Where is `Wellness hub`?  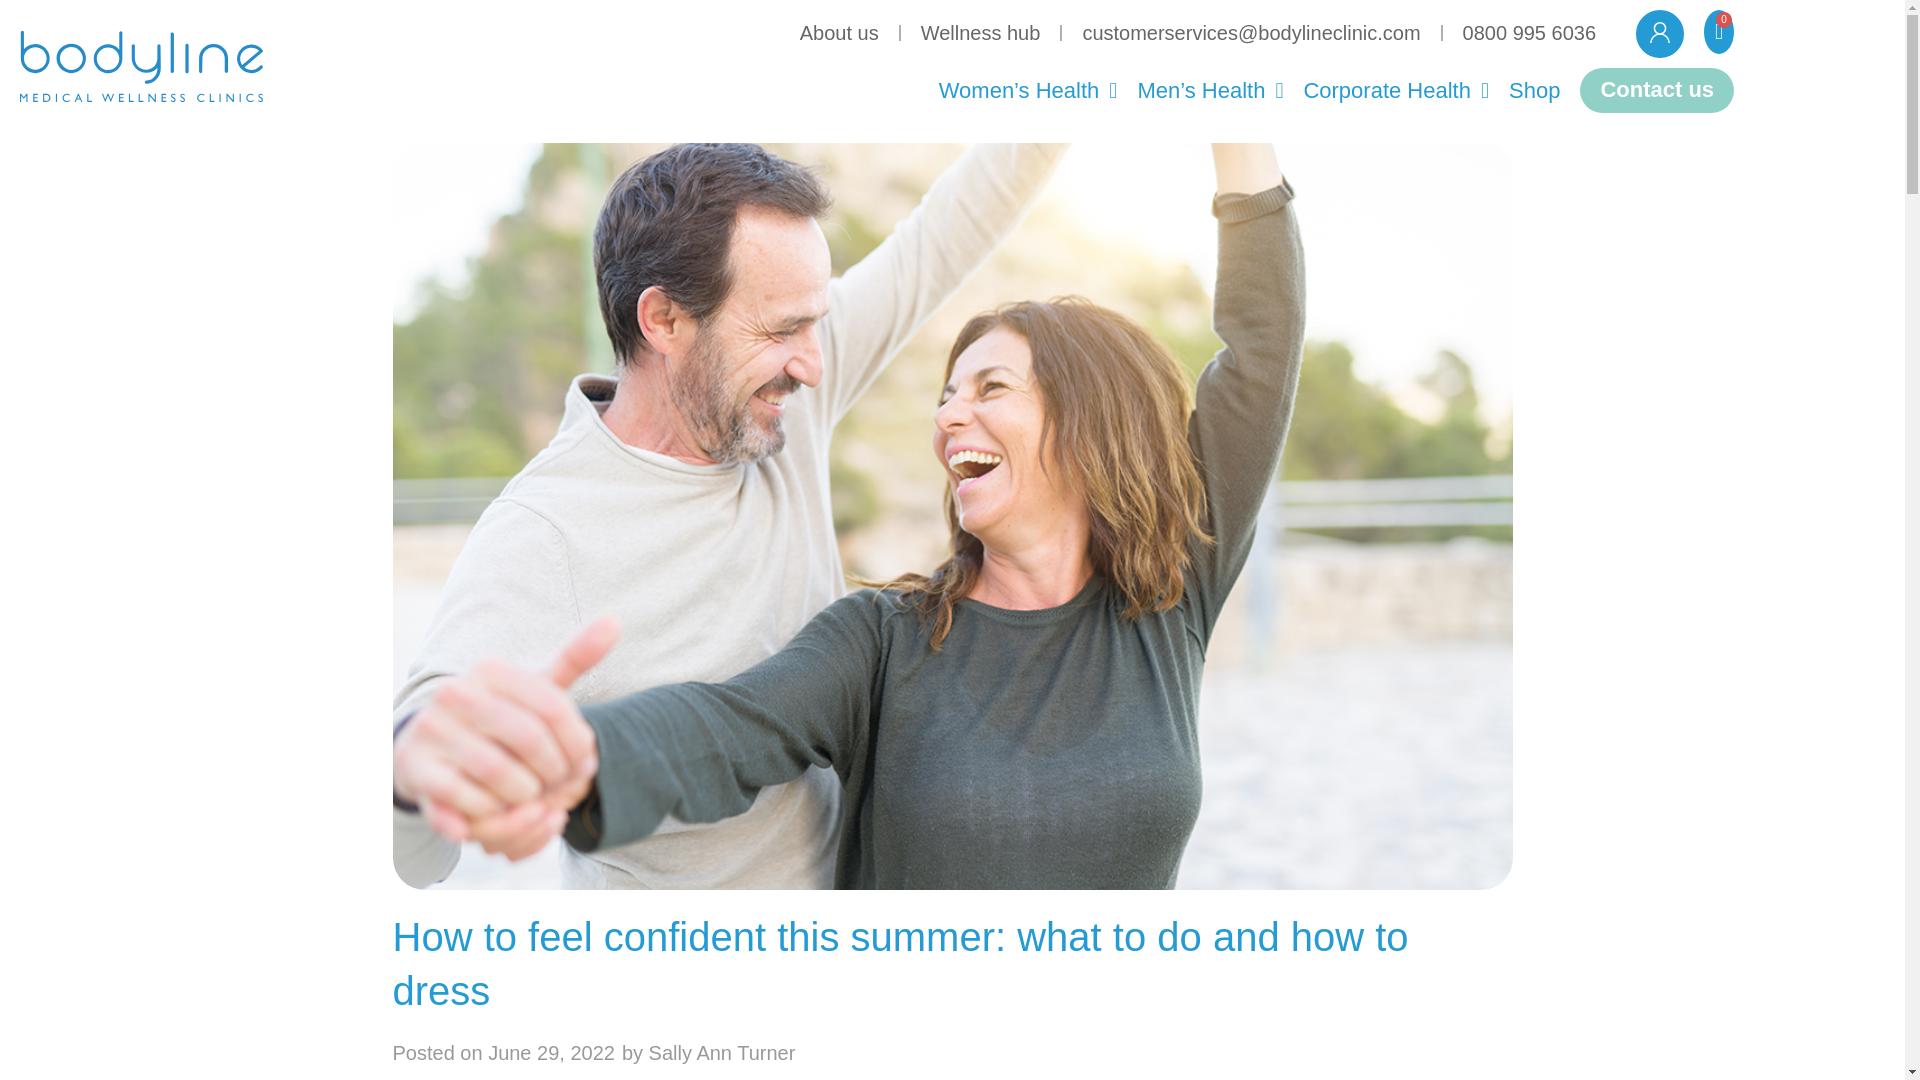
Wellness hub is located at coordinates (980, 32).